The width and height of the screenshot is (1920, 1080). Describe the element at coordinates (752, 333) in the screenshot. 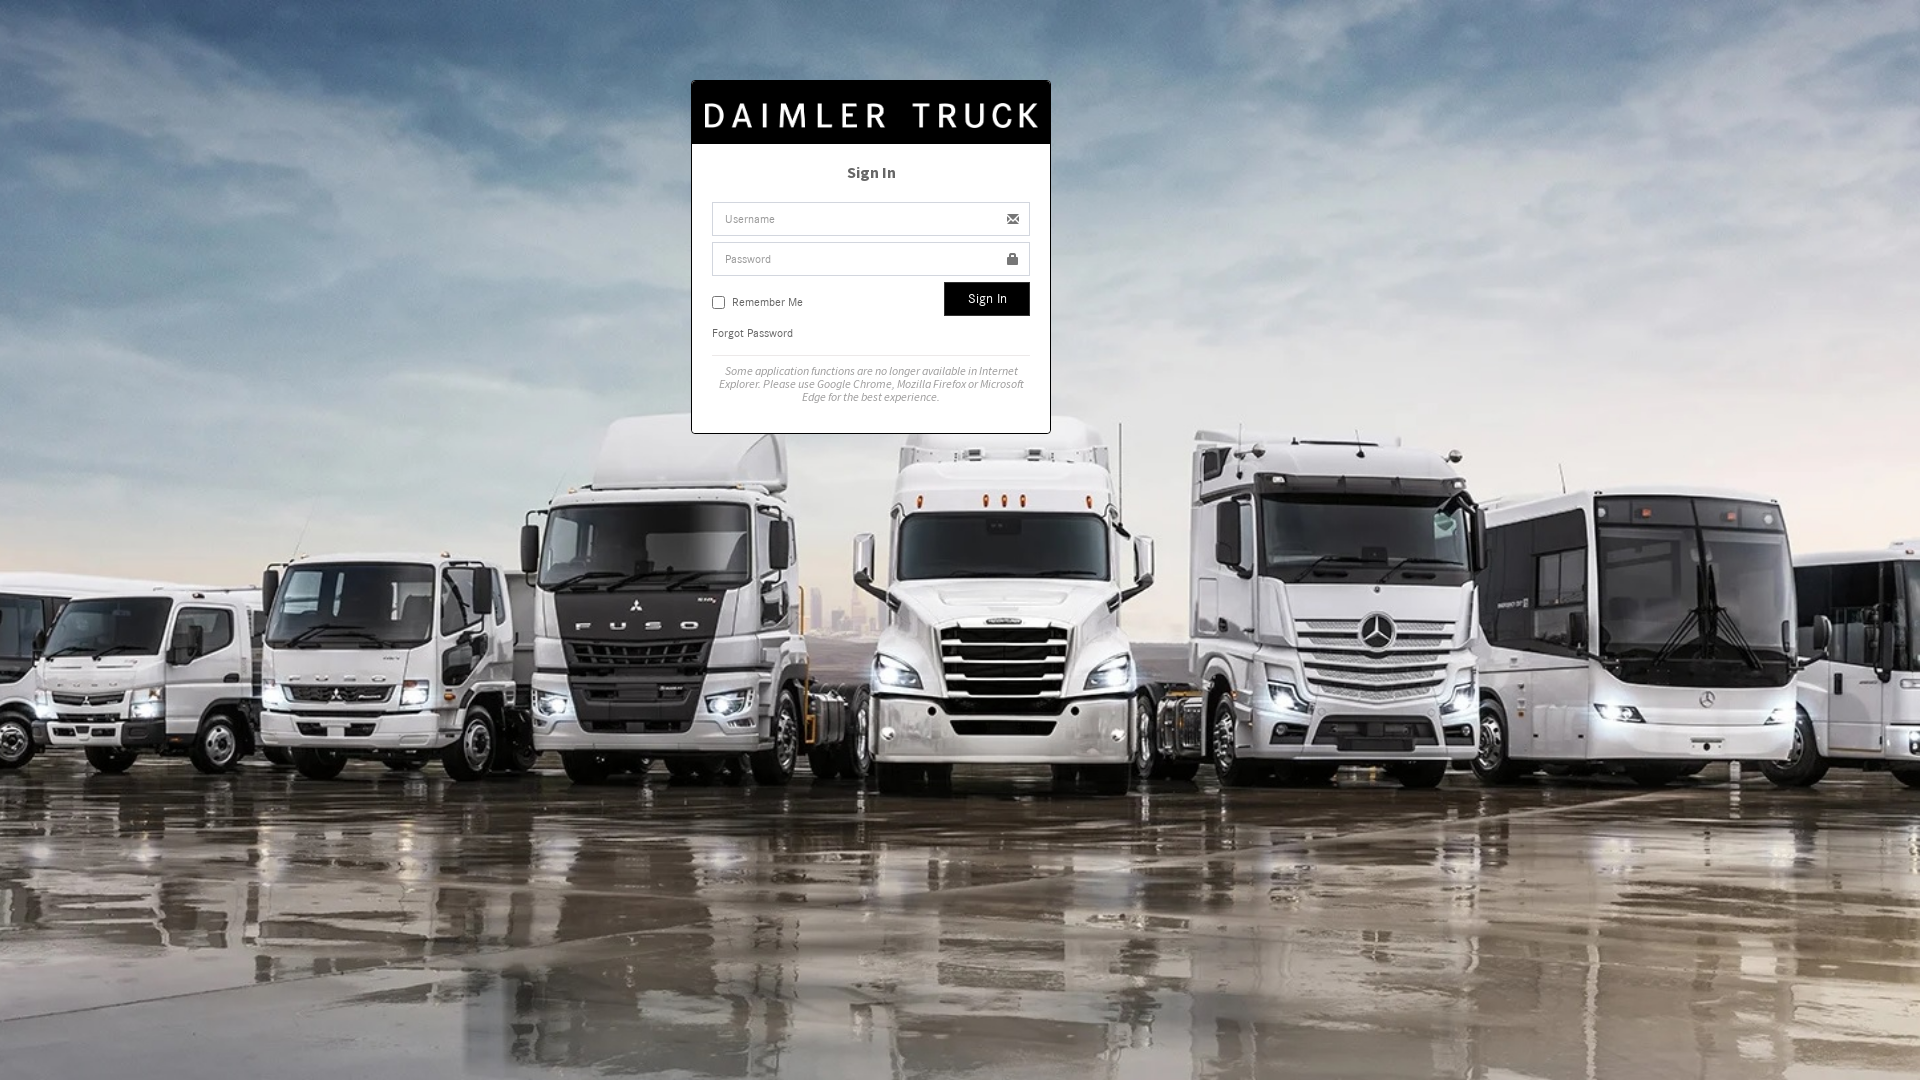

I see `Forgot Password` at that location.